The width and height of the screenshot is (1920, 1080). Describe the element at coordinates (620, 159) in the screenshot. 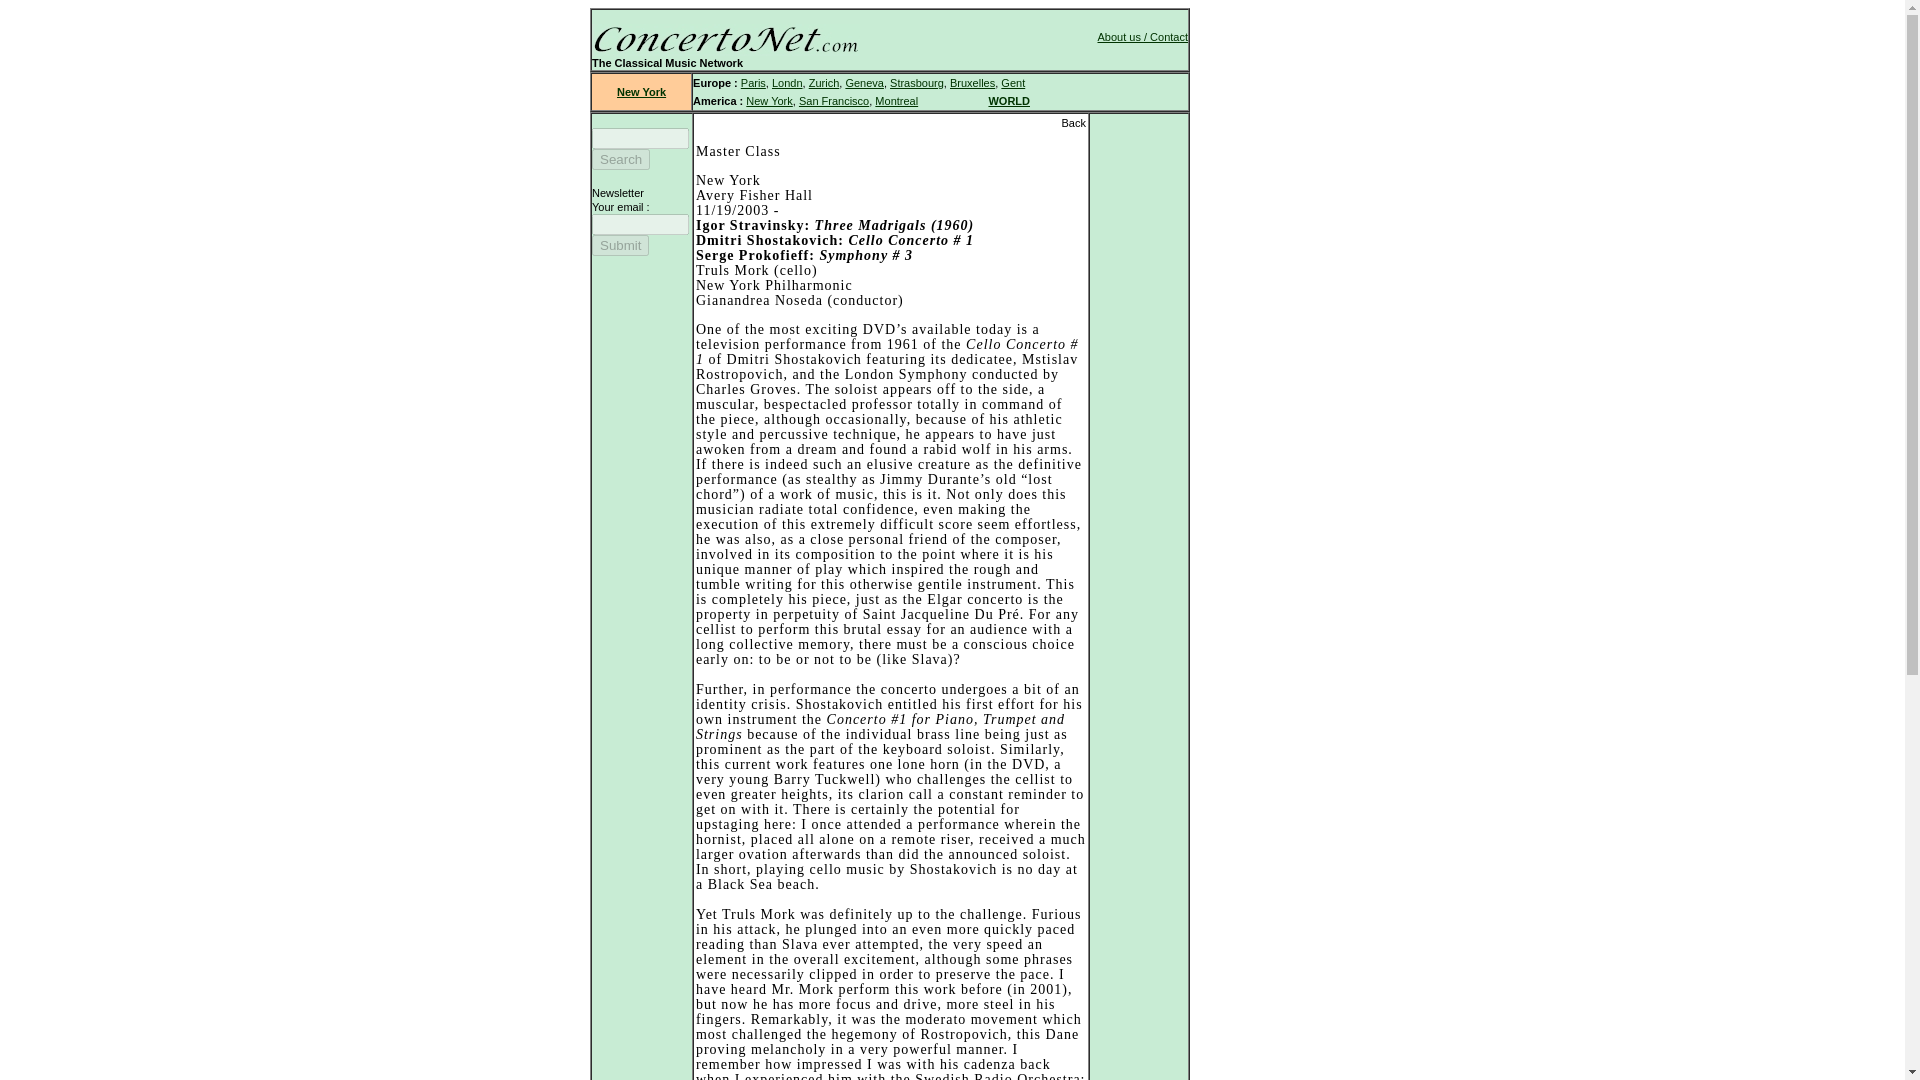

I see `Search` at that location.